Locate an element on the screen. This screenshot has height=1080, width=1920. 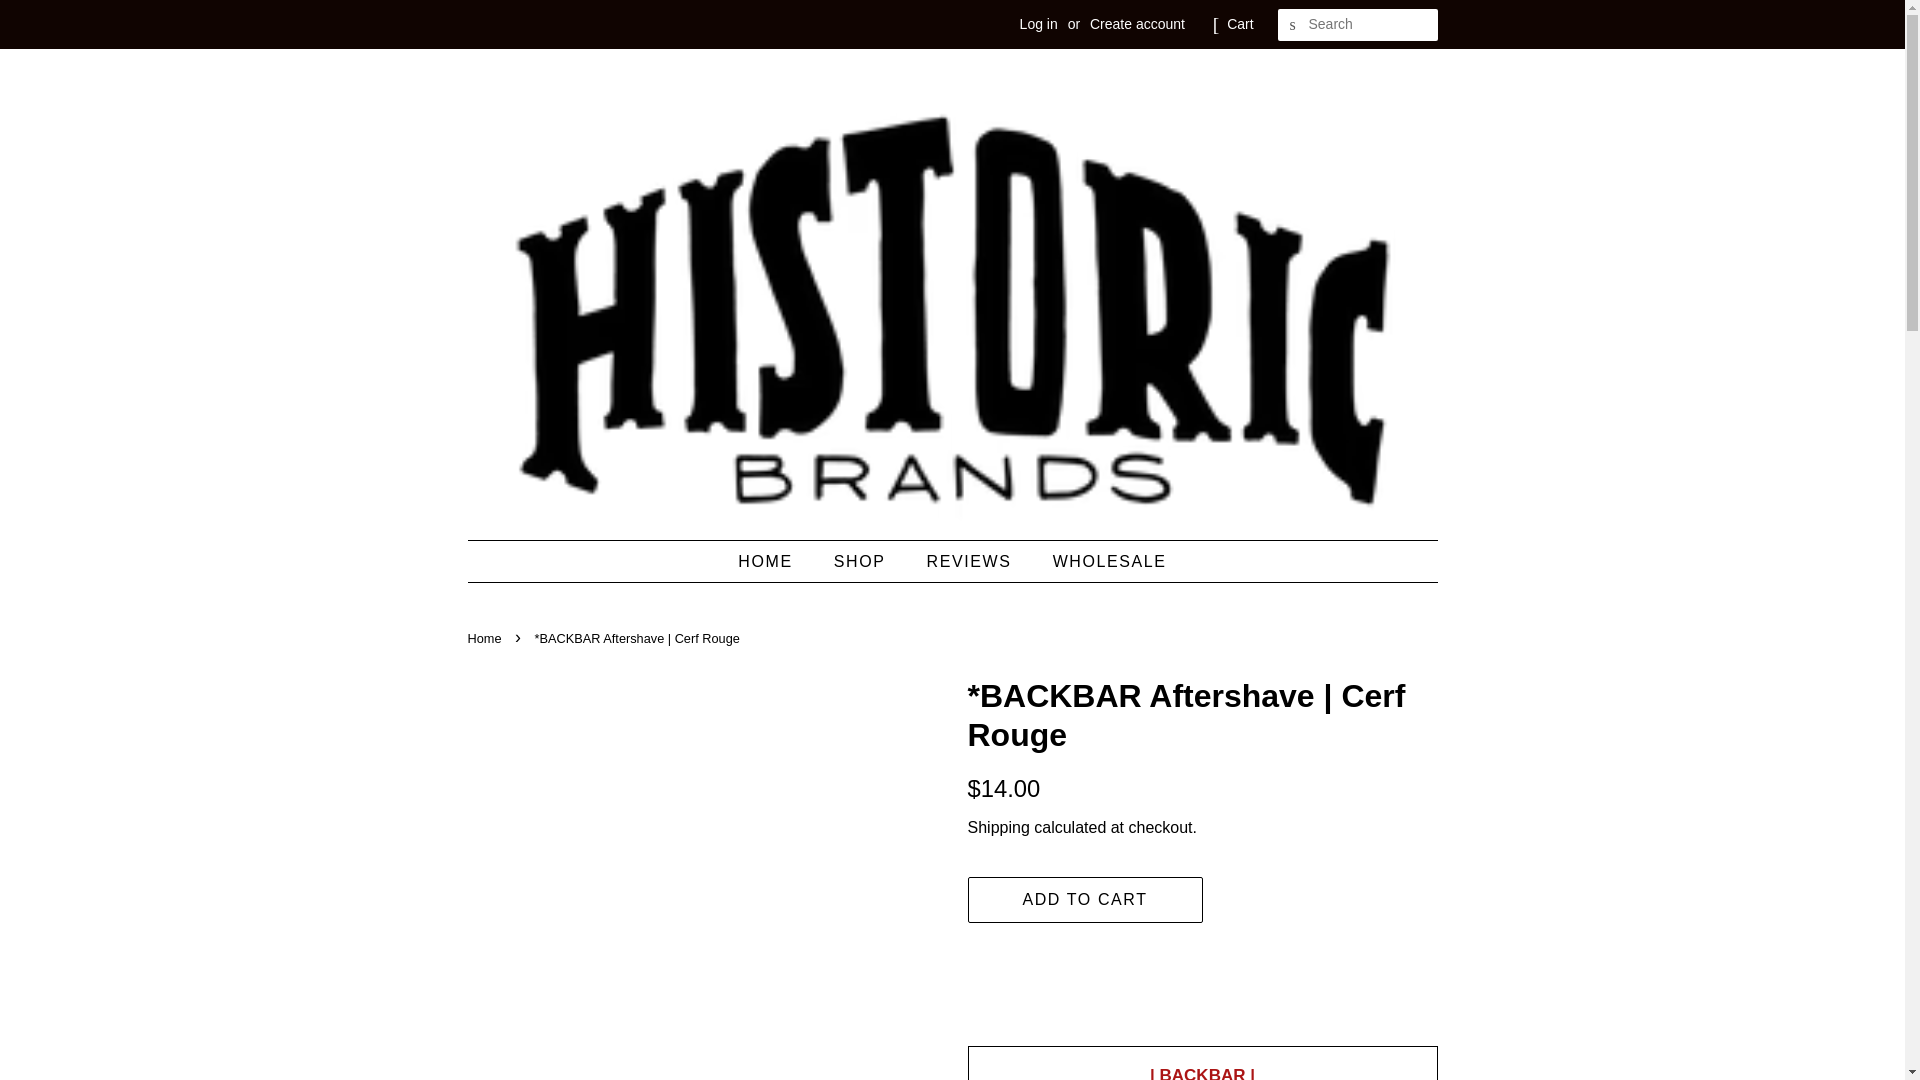
SEARCH is located at coordinates (1294, 25).